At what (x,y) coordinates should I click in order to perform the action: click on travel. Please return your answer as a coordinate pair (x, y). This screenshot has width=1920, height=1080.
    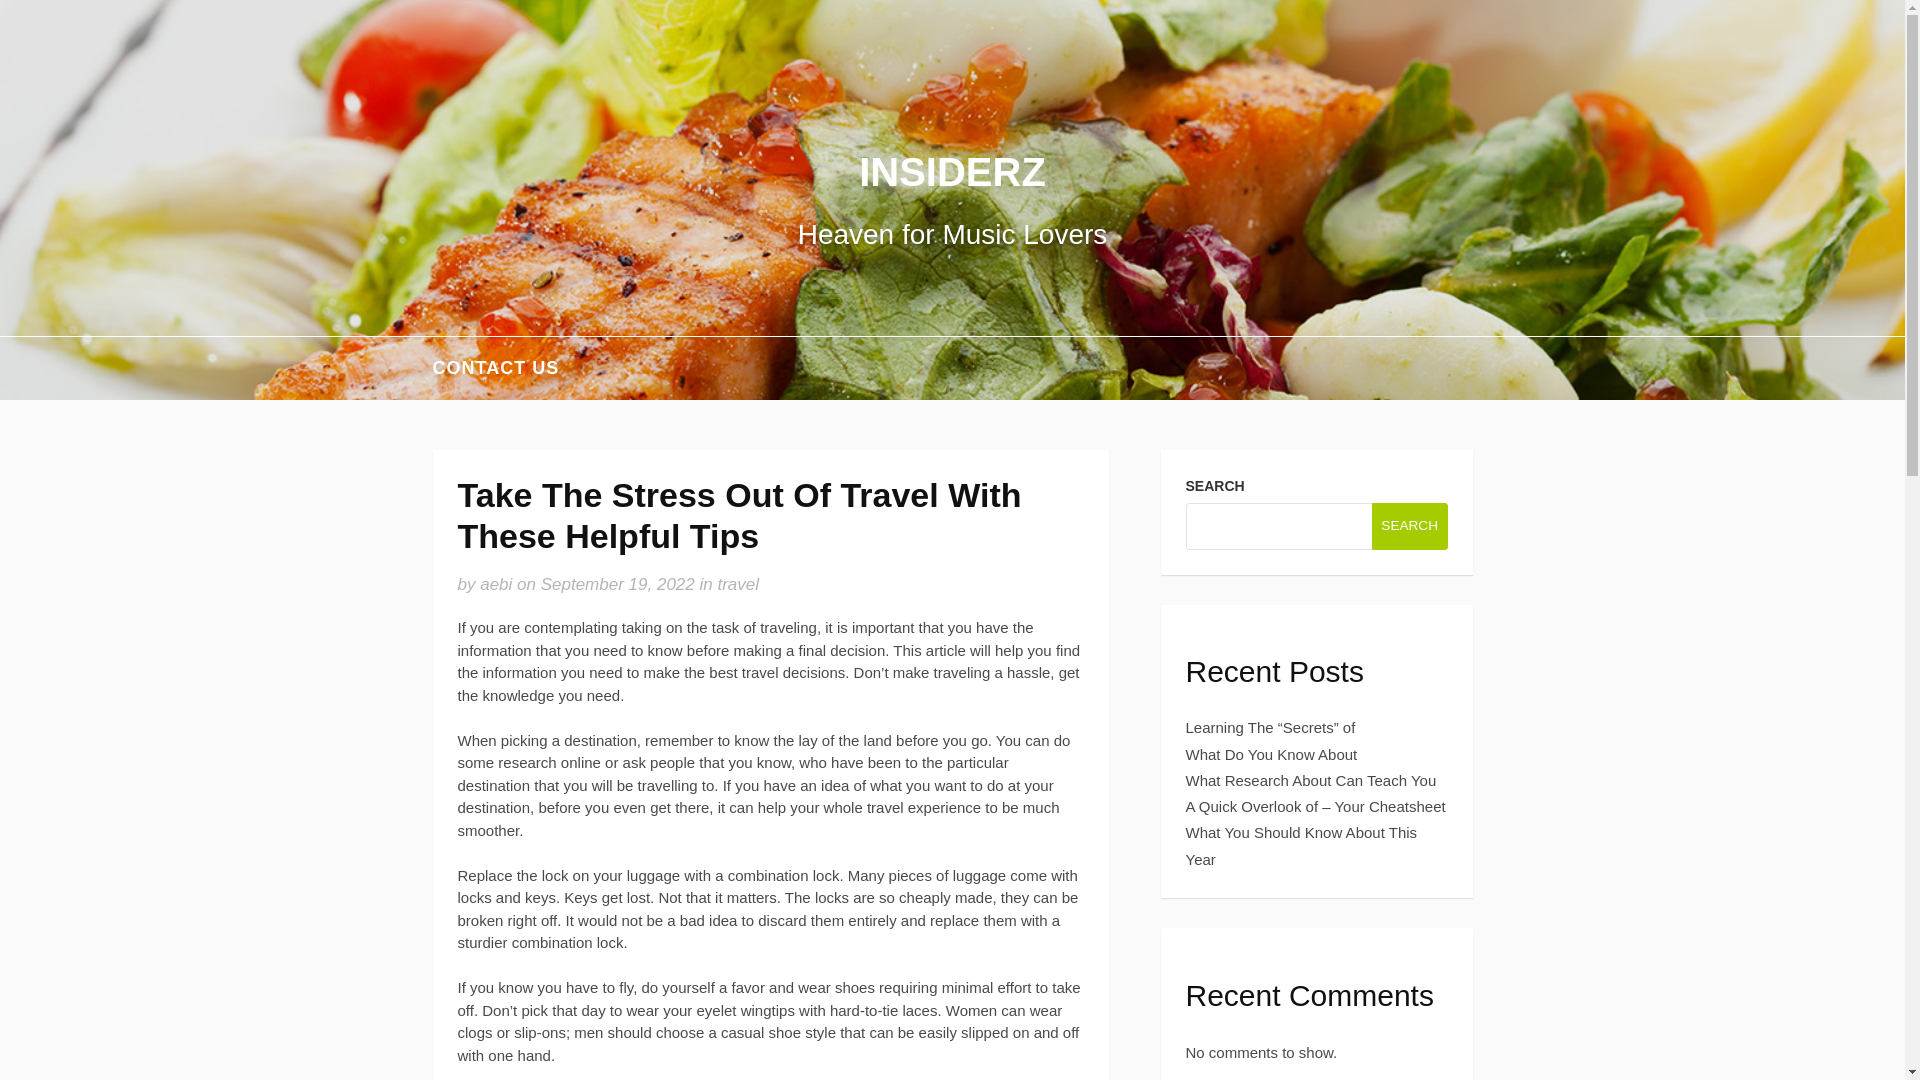
    Looking at the image, I should click on (737, 584).